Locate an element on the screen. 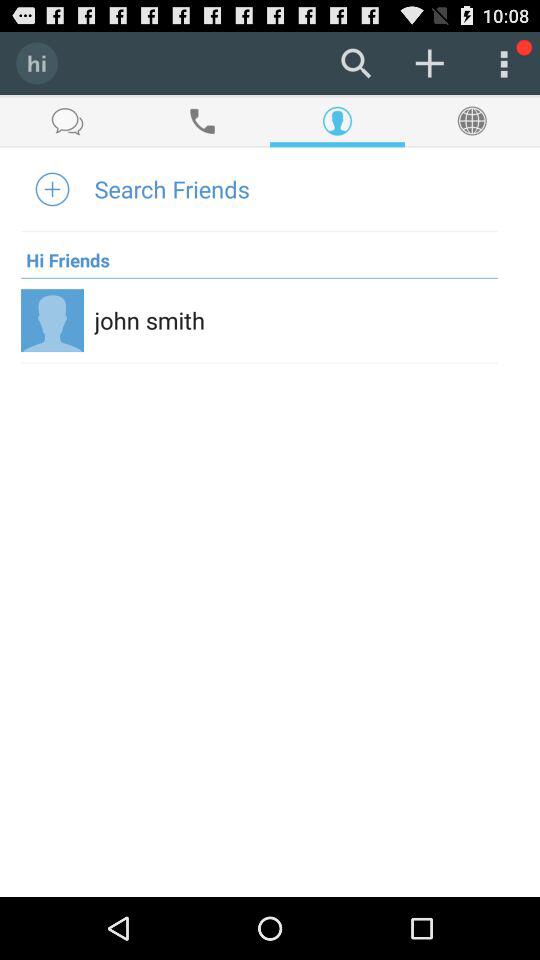 The height and width of the screenshot is (960, 540). launch the search friends icon is located at coordinates (172, 188).